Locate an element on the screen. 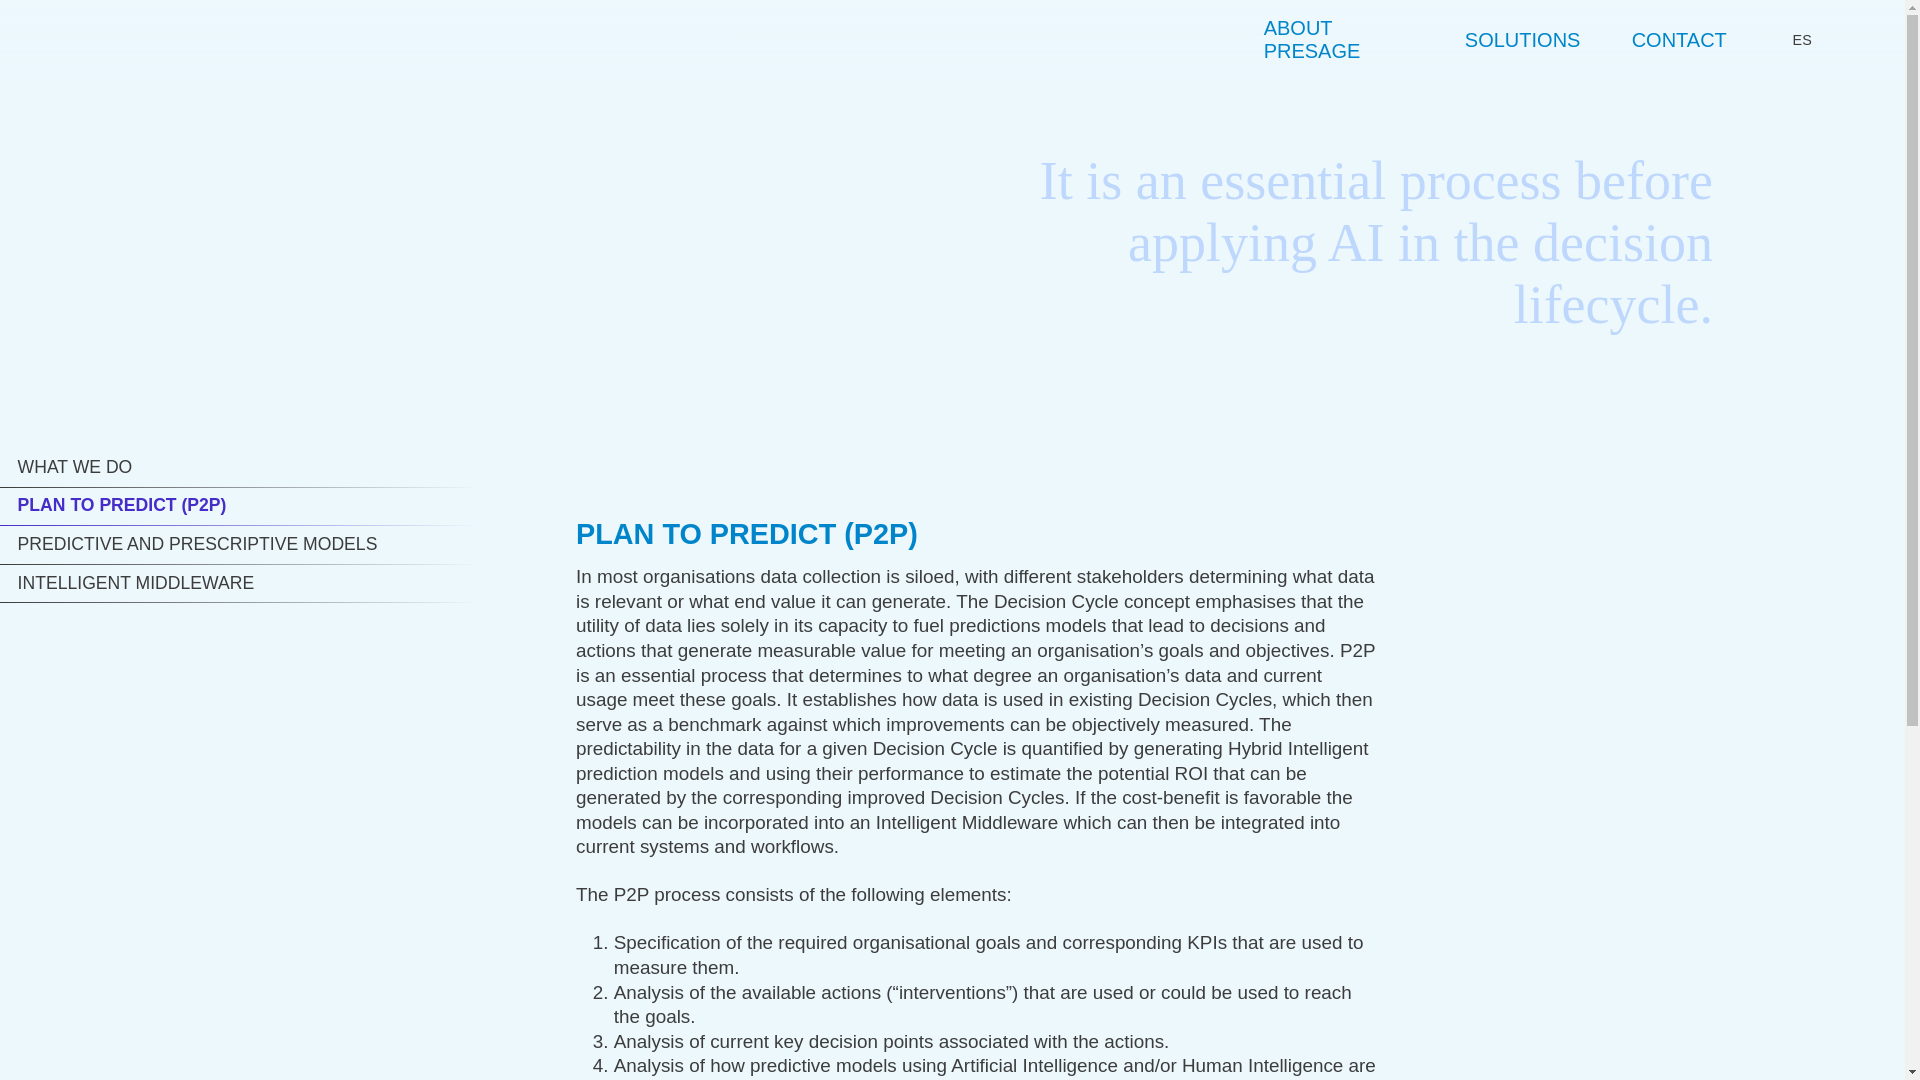 The width and height of the screenshot is (1920, 1080). SOLUTIONS is located at coordinates (1522, 40).